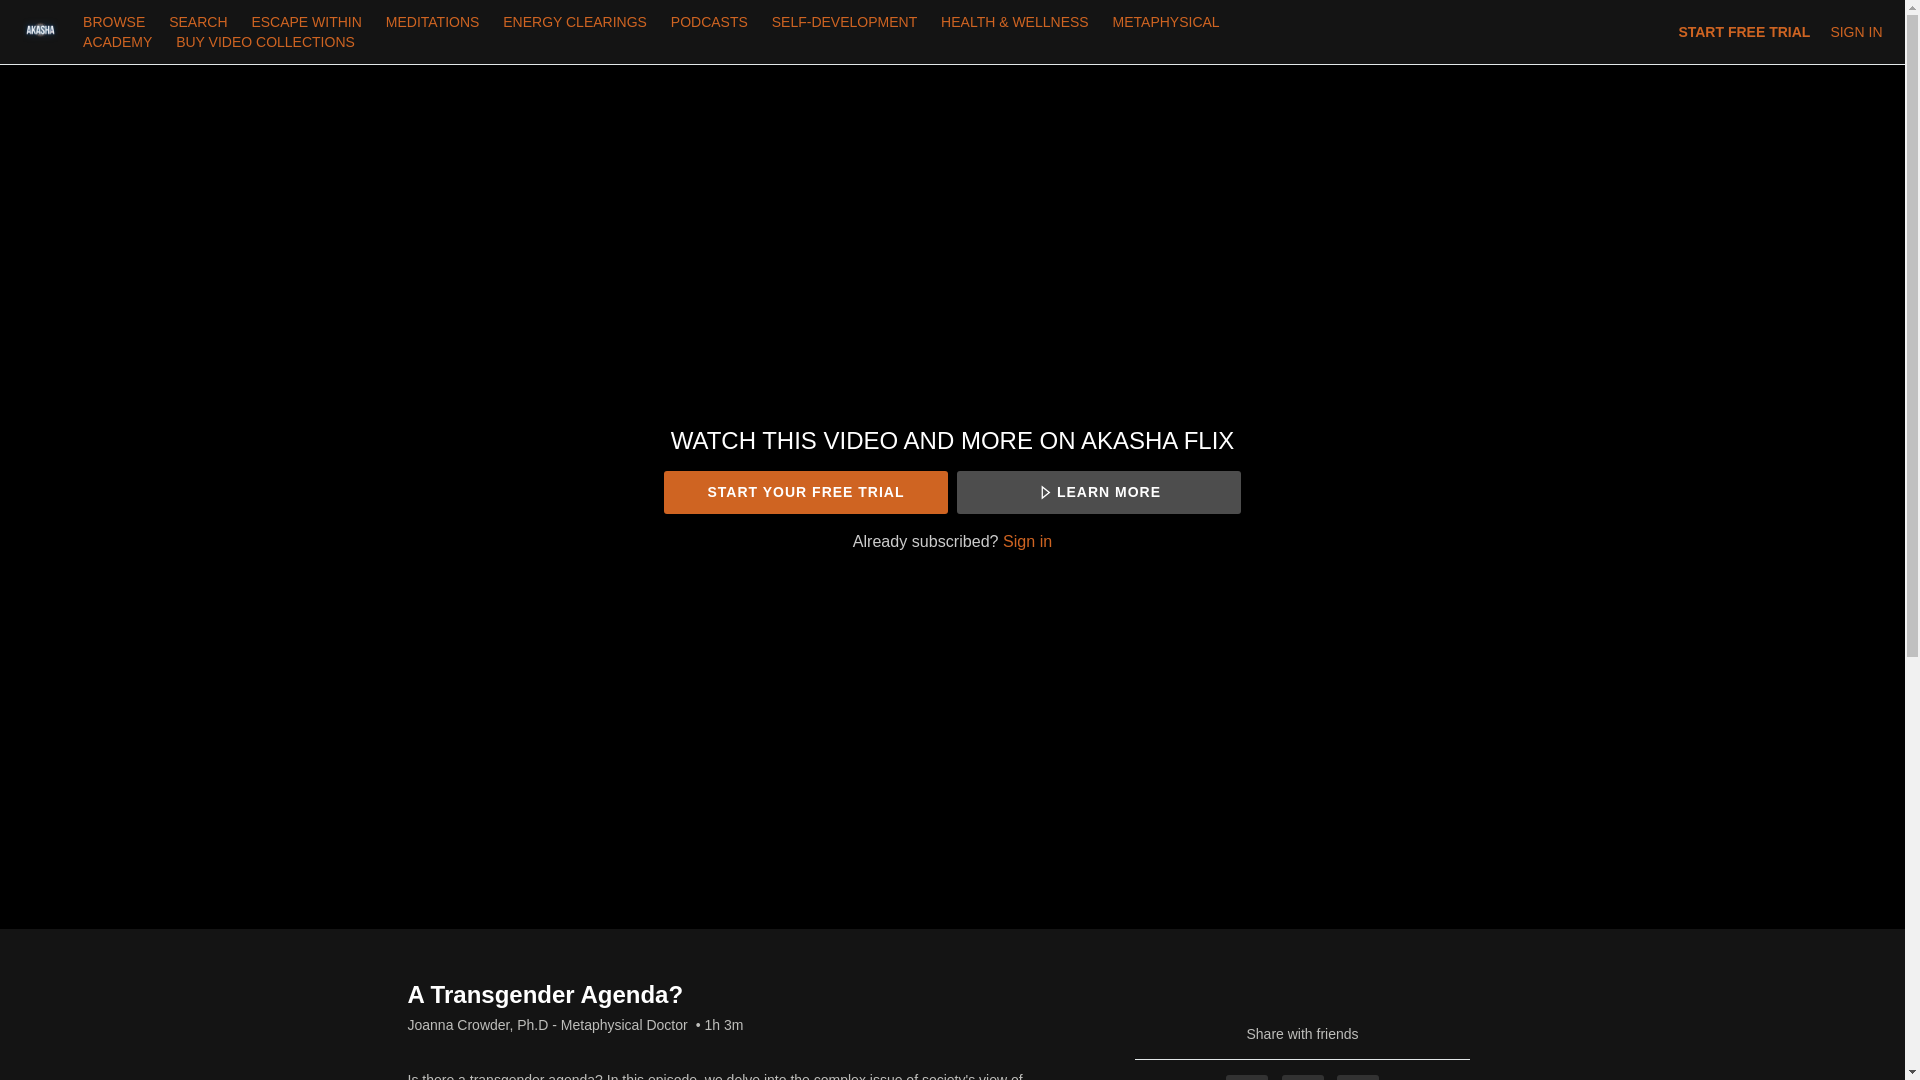 The image size is (1920, 1080). Describe the element at coordinates (709, 22) in the screenshot. I see `PODCASTS` at that location.